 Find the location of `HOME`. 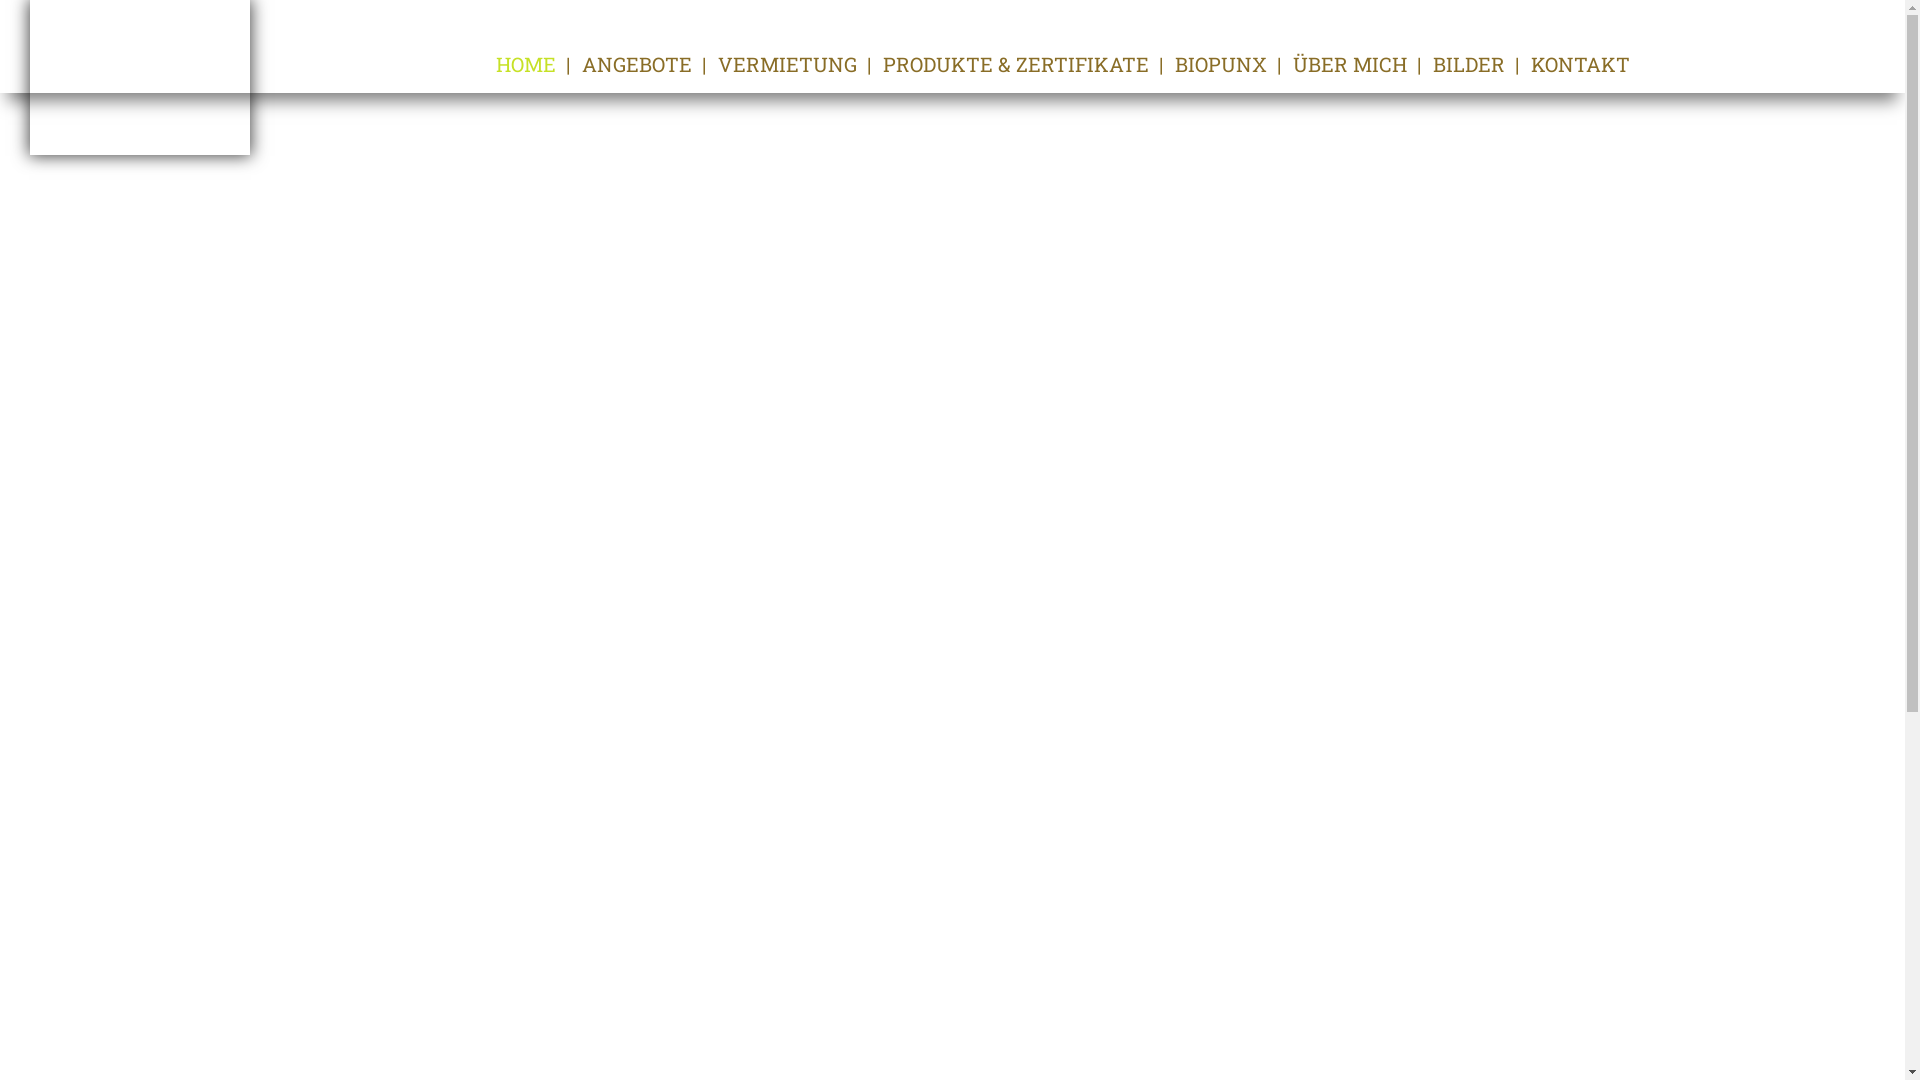

HOME is located at coordinates (526, 64).